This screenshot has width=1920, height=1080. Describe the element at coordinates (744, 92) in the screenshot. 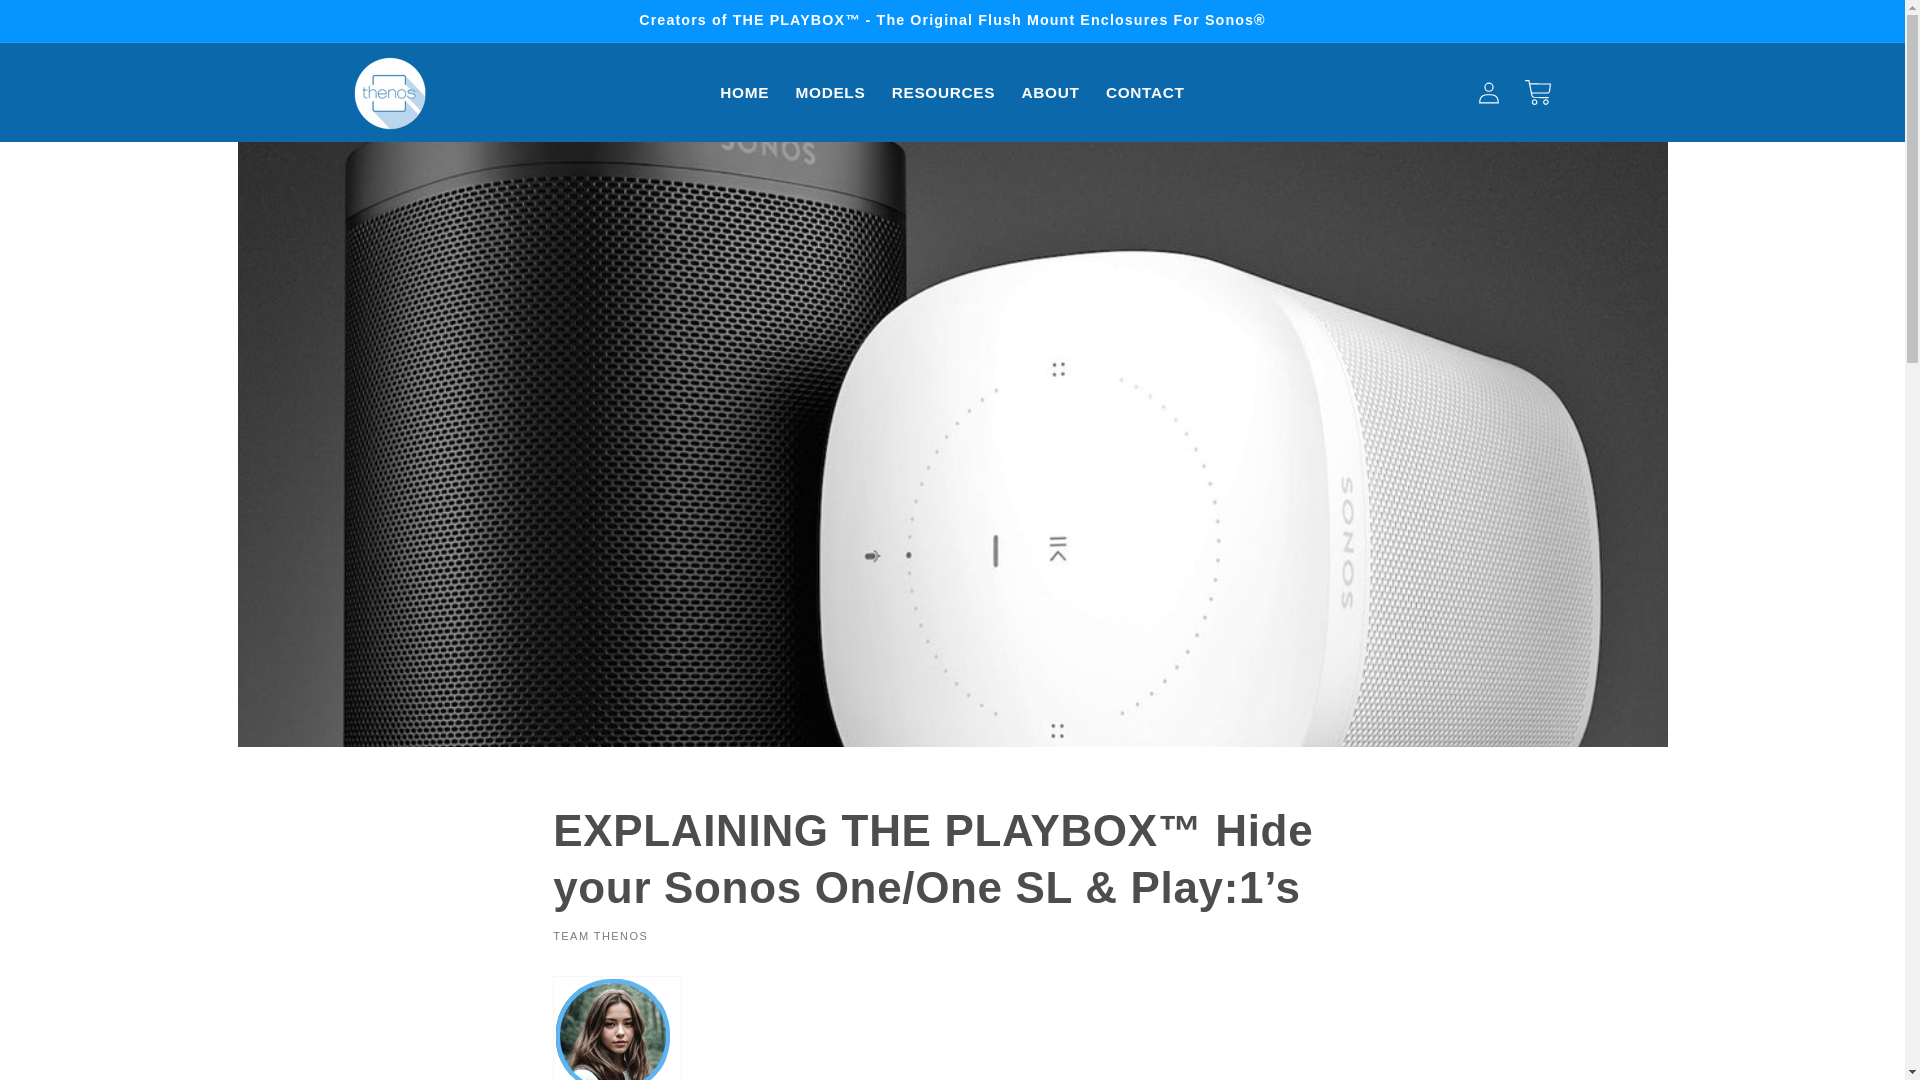

I see `HOME` at that location.